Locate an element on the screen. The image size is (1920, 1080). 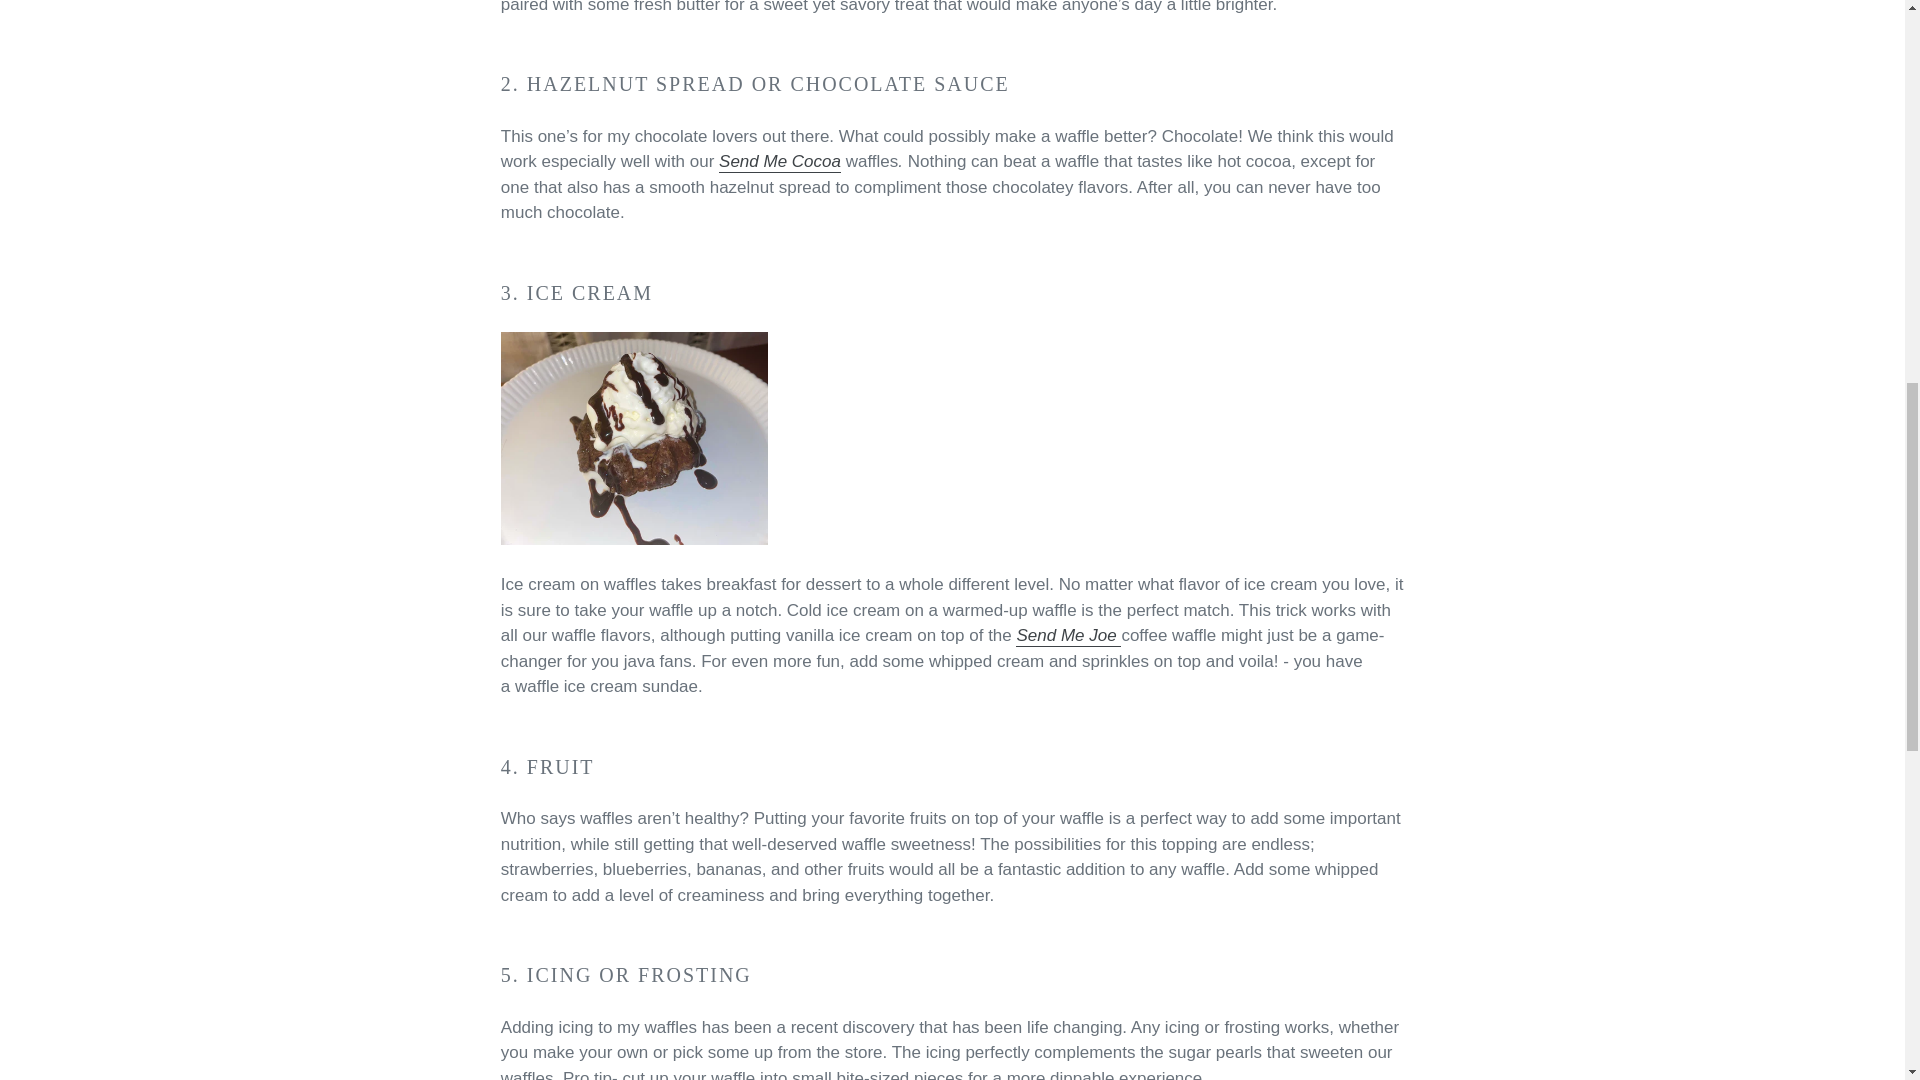
Send Me Cocoa Chocolate Waffle is located at coordinates (779, 162).